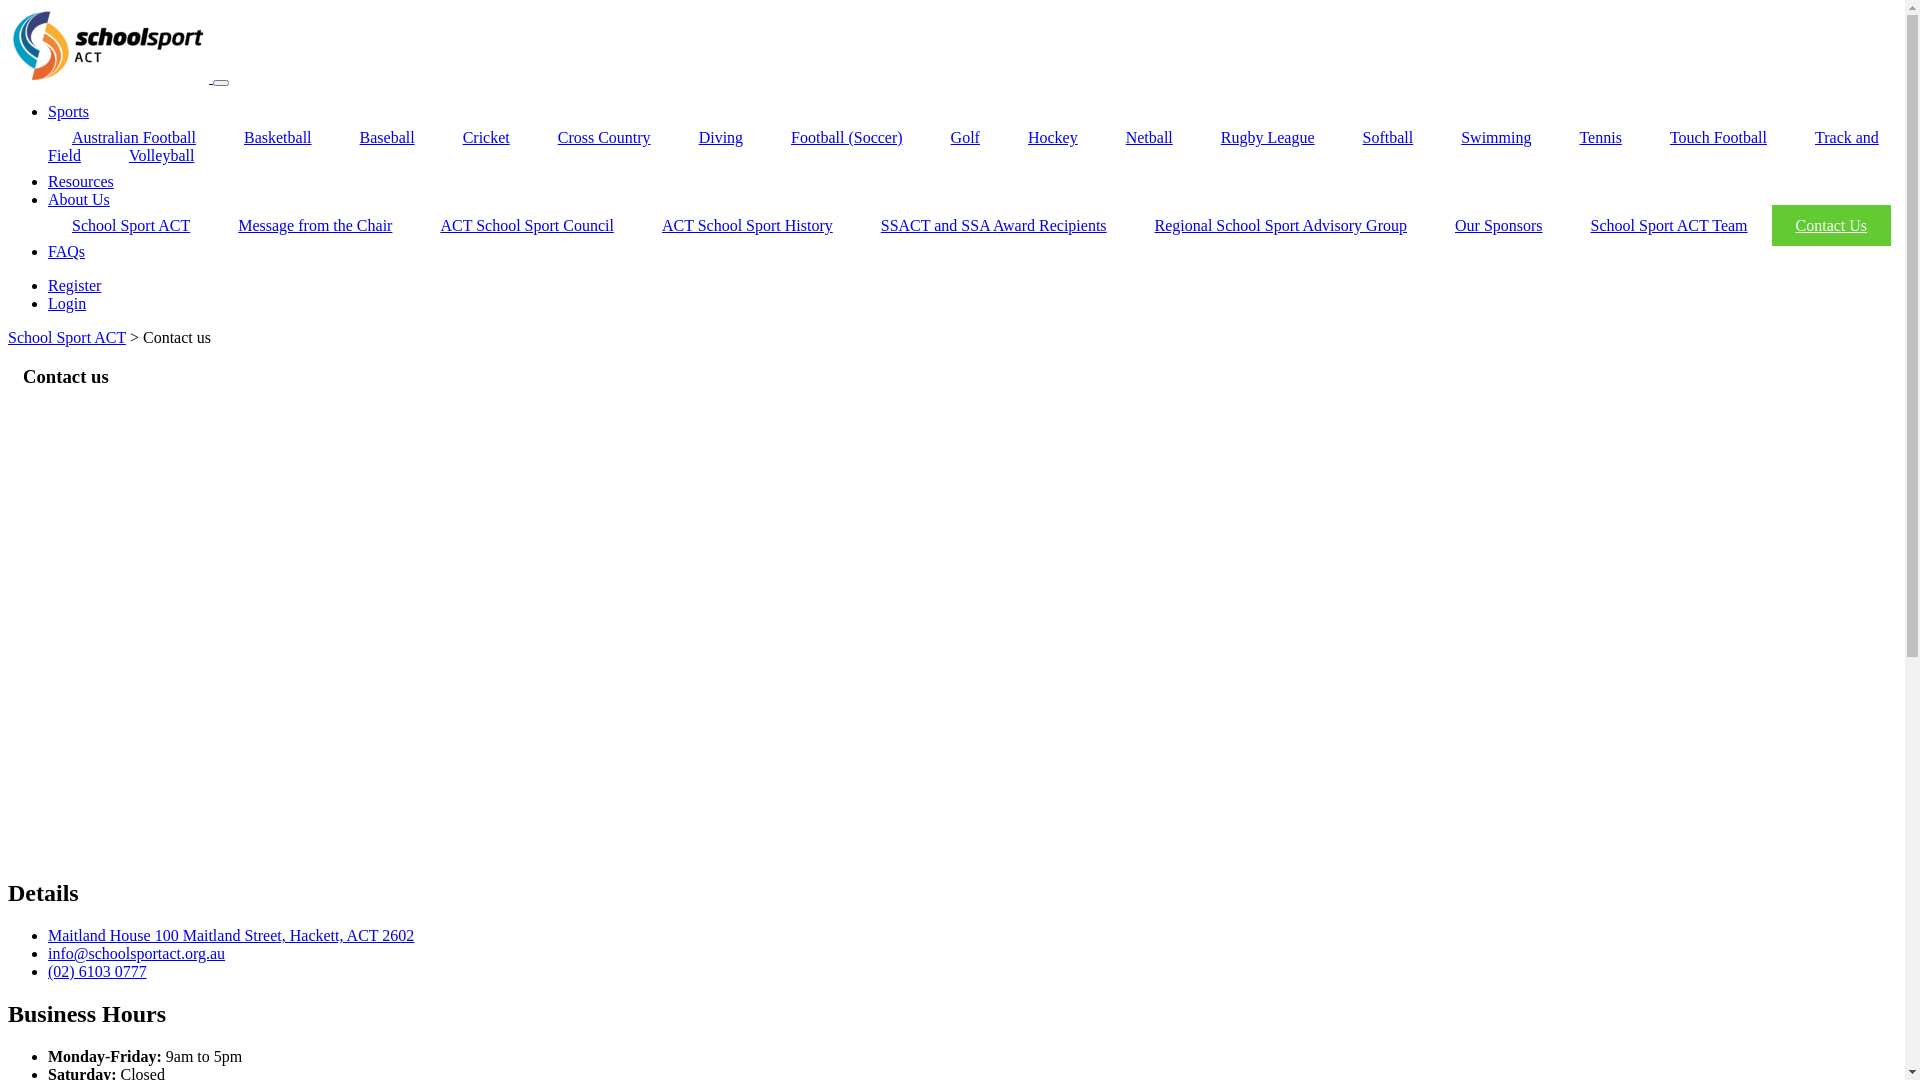 This screenshot has height=1080, width=1920. I want to click on Cricket, so click(486, 138).